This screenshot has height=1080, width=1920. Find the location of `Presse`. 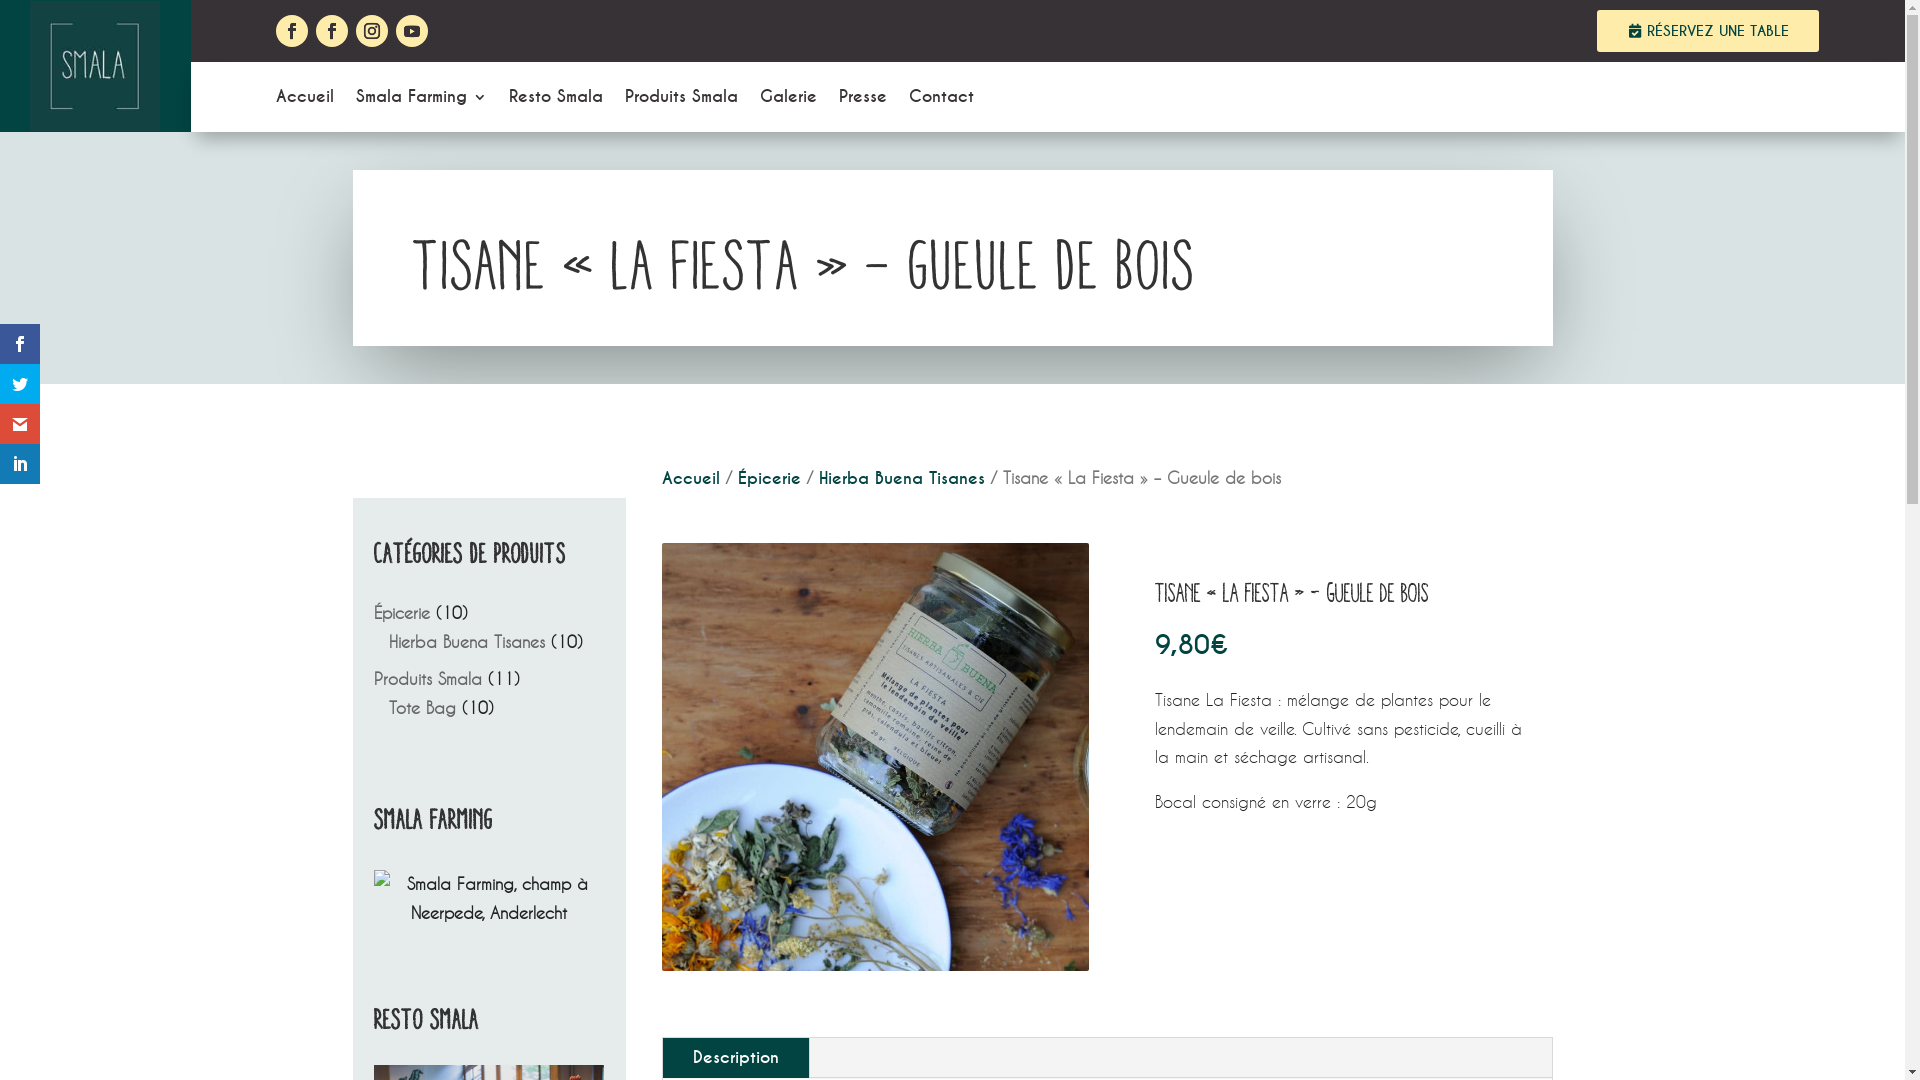

Presse is located at coordinates (863, 101).